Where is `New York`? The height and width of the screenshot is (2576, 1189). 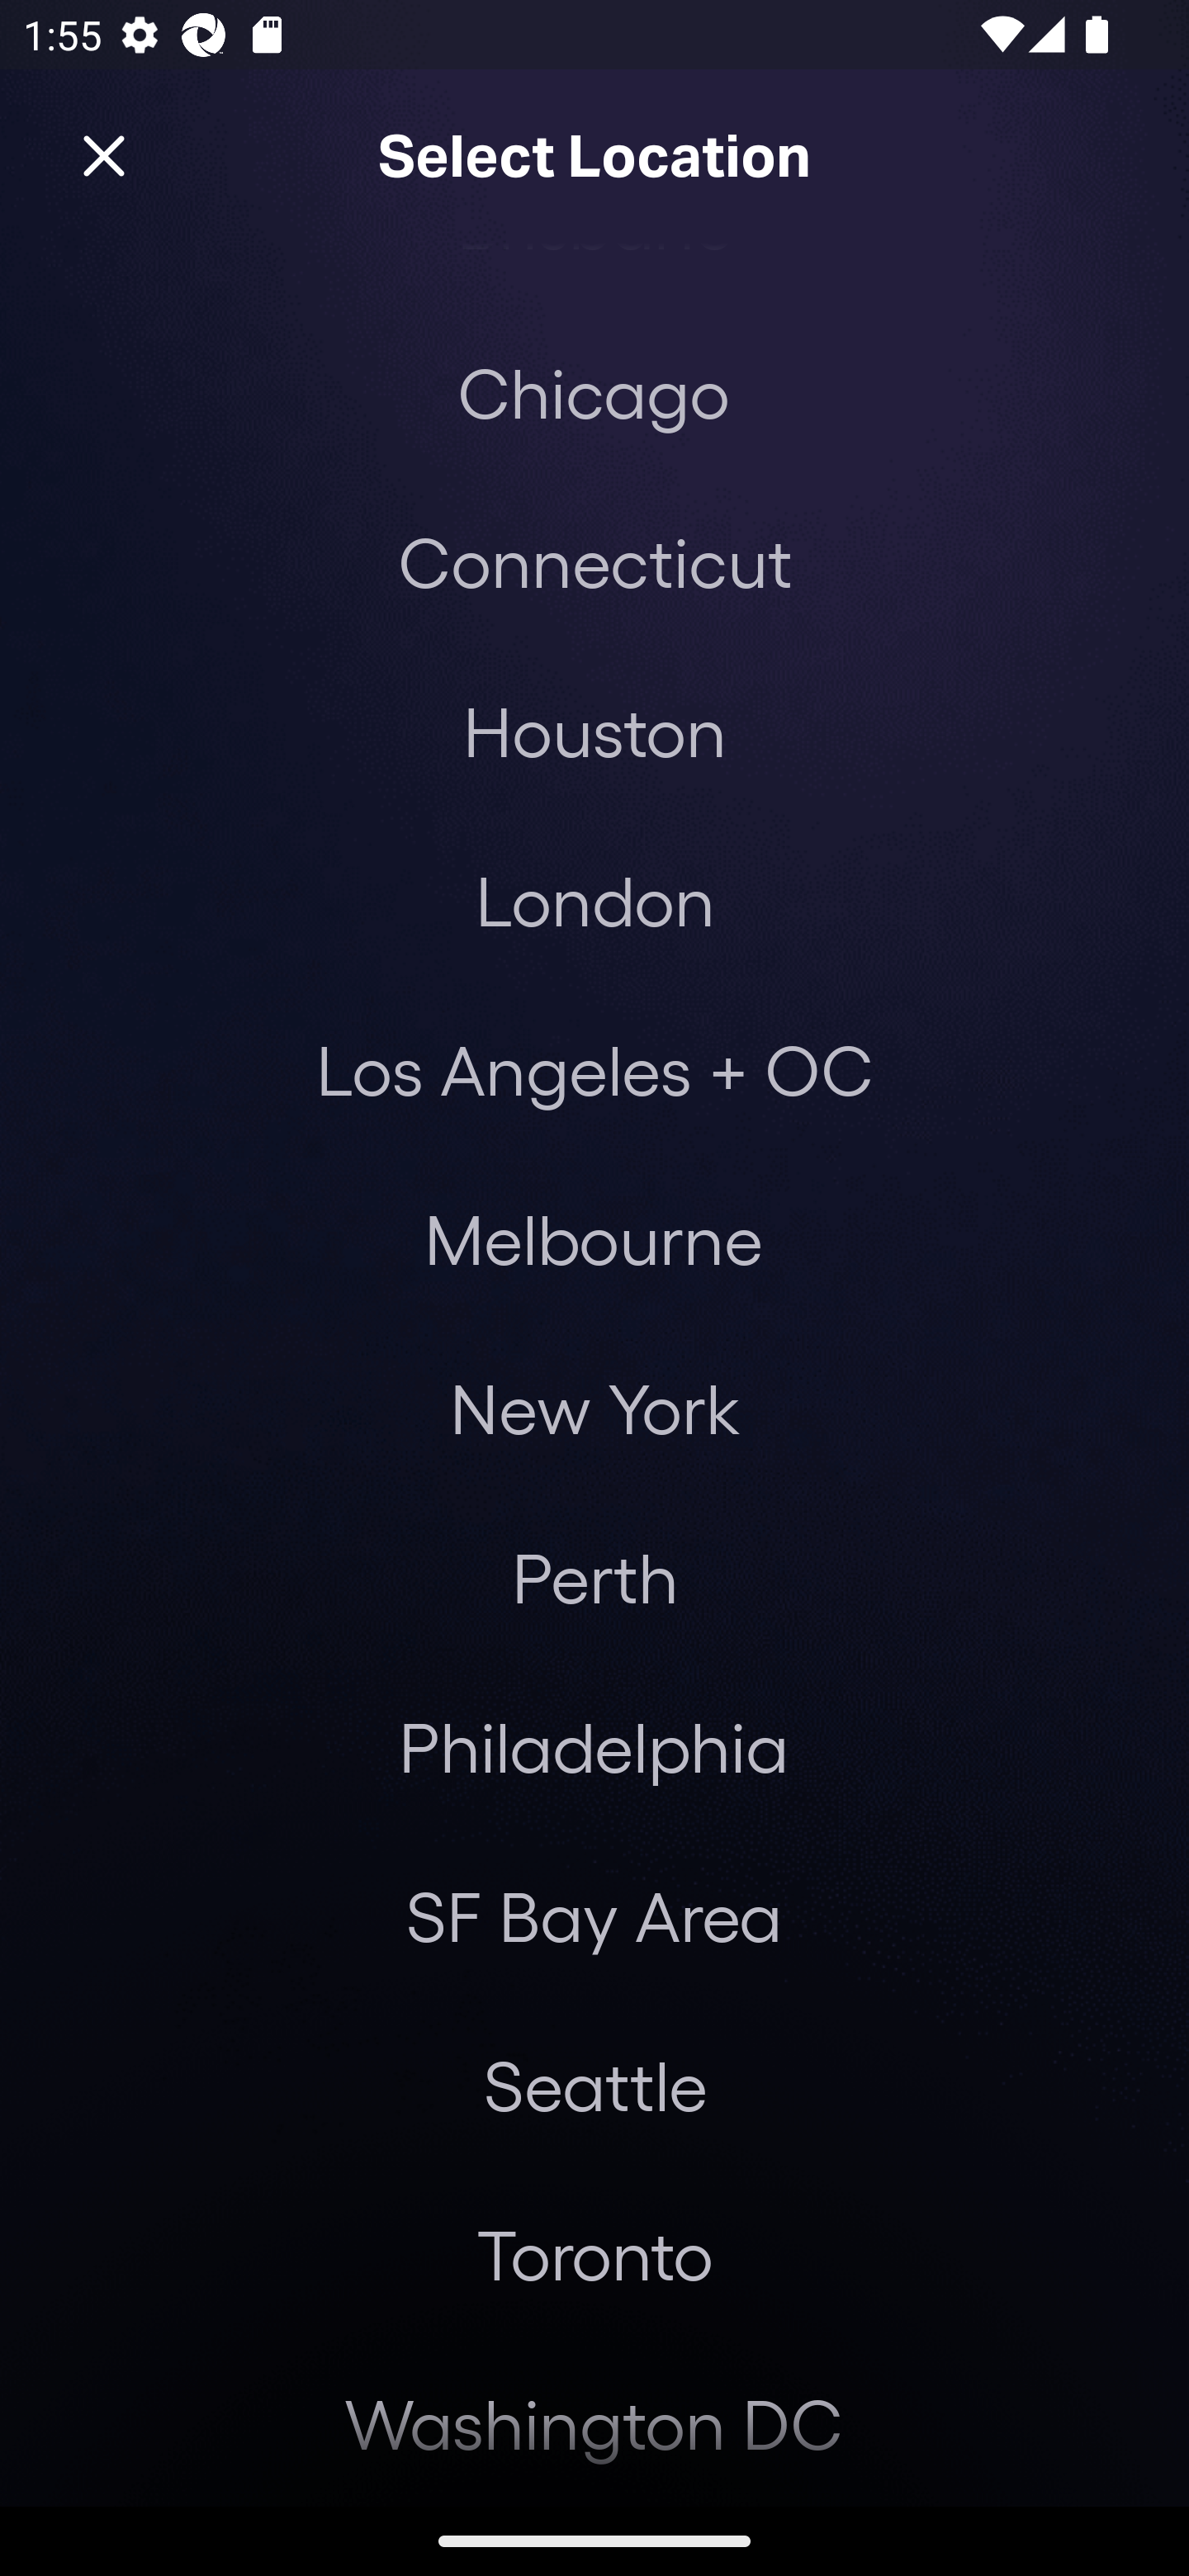 New York is located at coordinates (594, 1407).